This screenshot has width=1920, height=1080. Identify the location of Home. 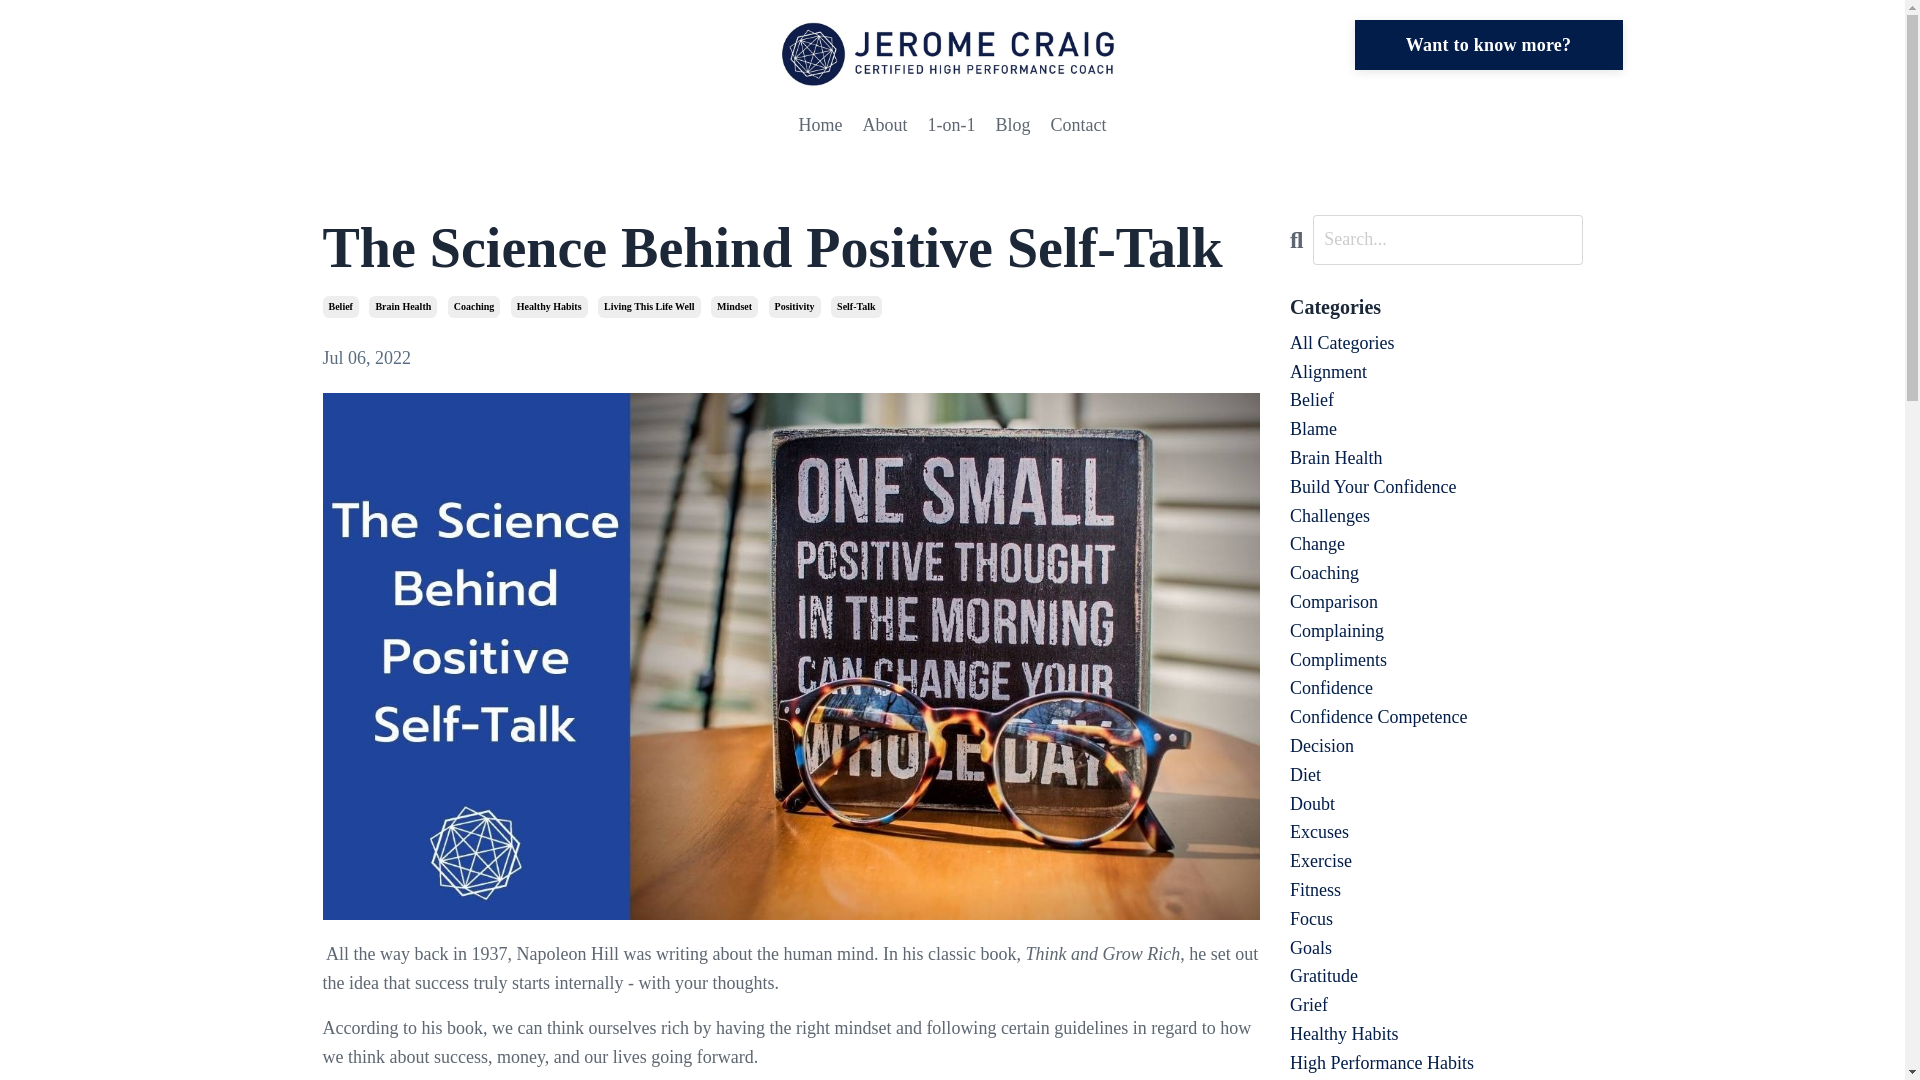
(820, 126).